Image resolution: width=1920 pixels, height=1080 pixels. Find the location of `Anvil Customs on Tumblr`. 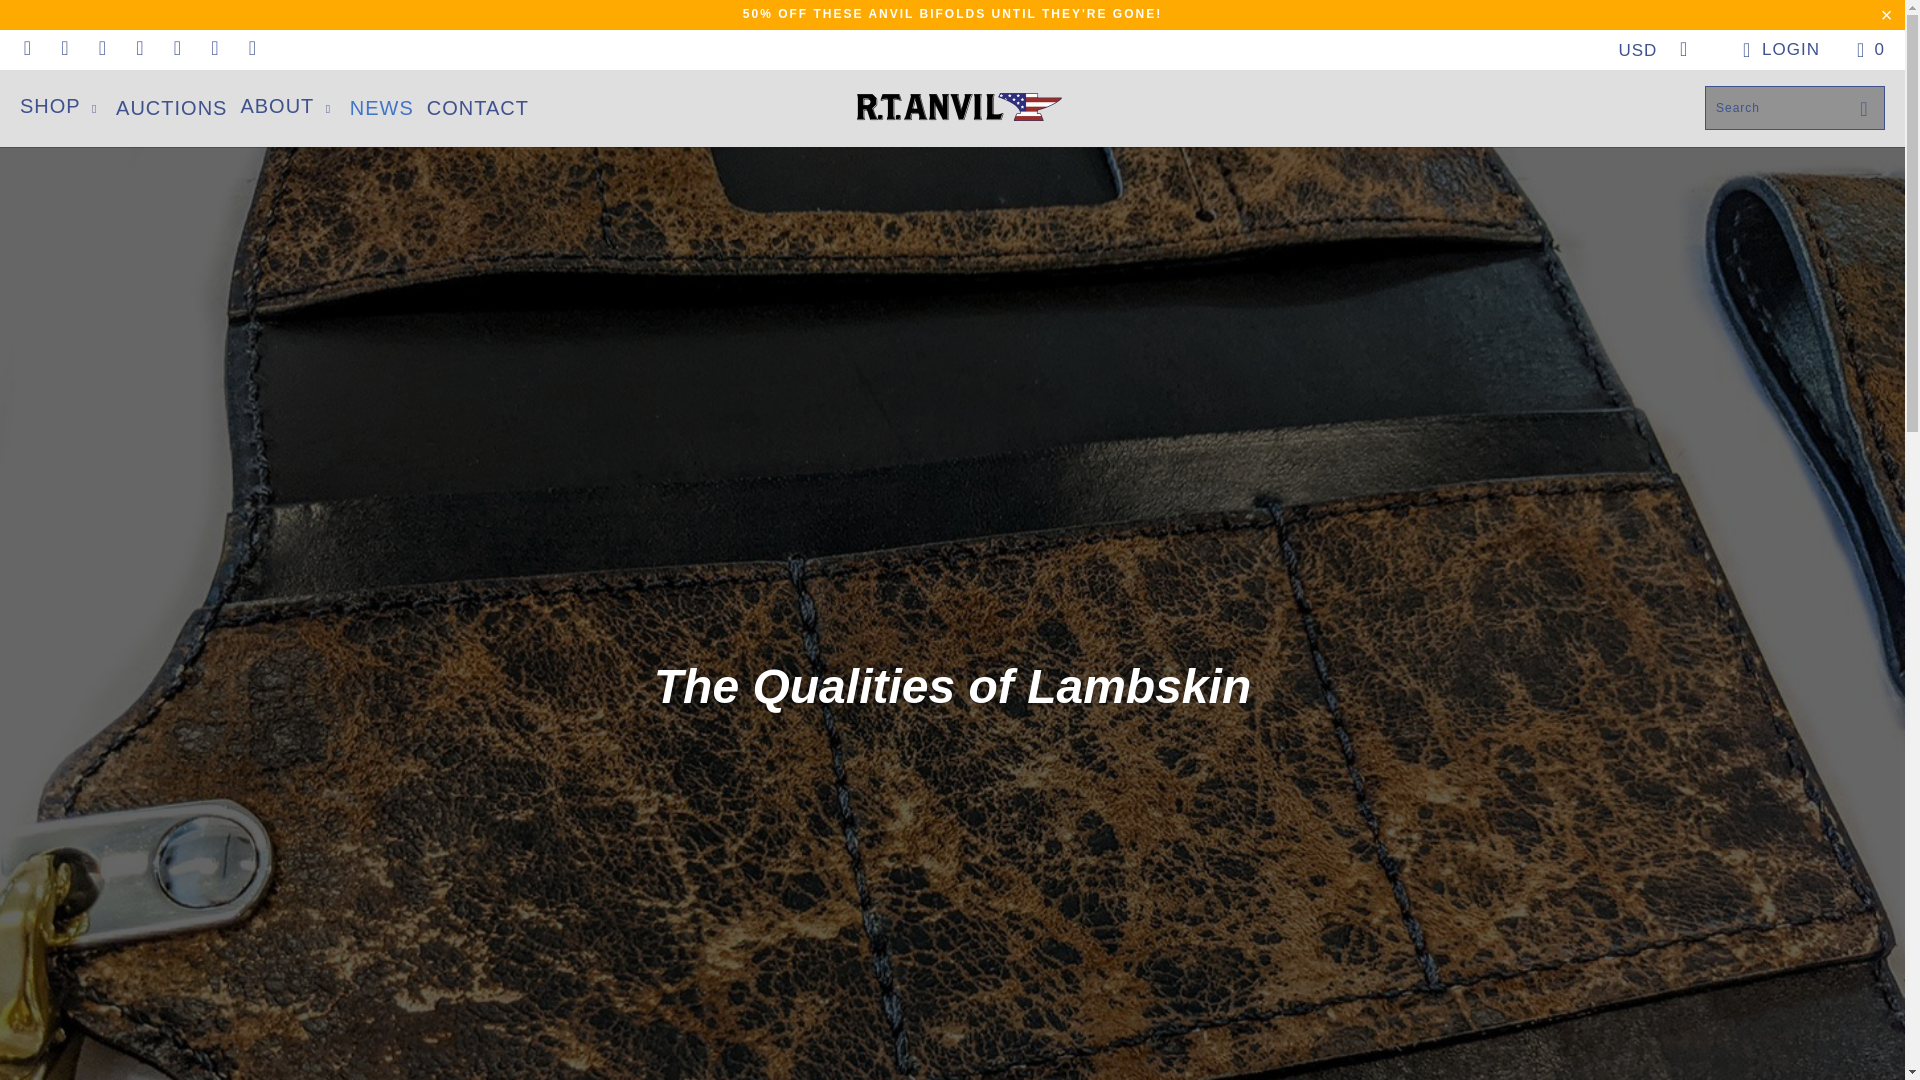

Anvil Customs on Tumblr is located at coordinates (176, 49).